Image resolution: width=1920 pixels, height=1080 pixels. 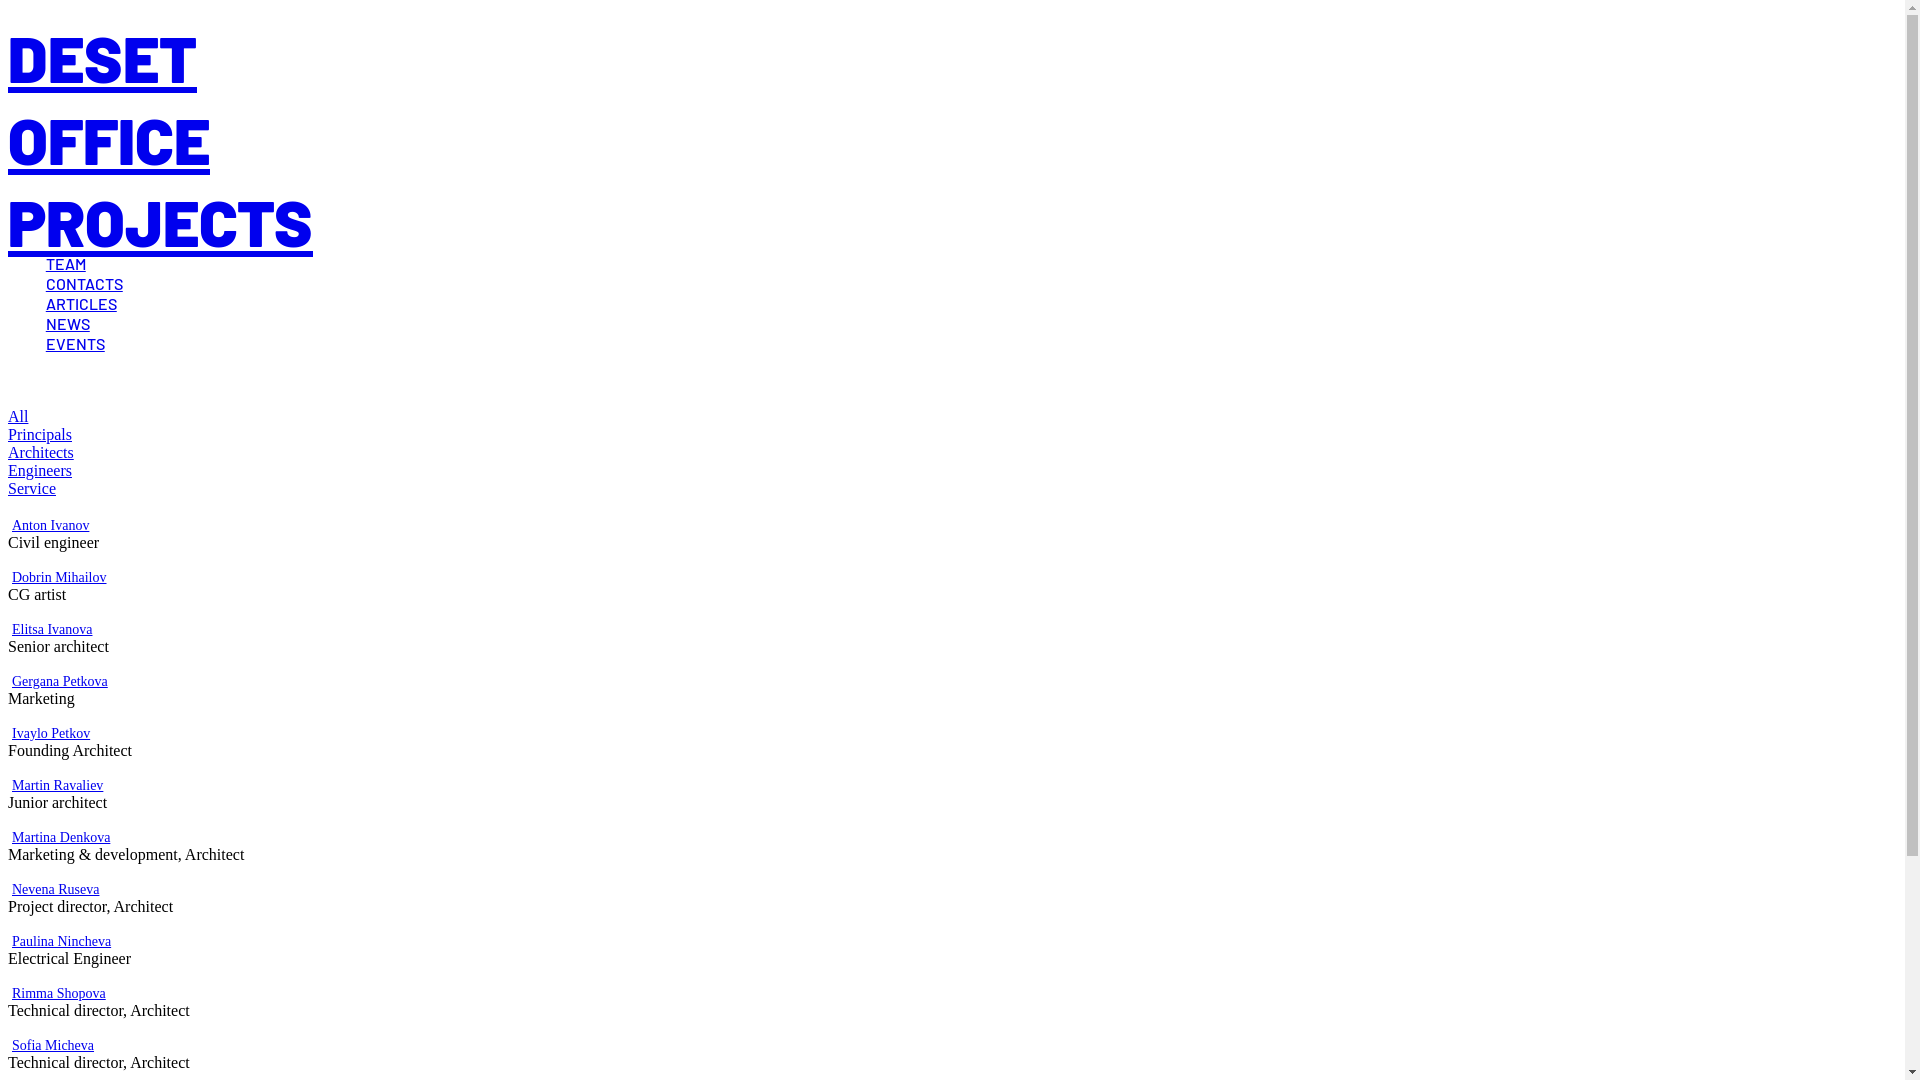 What do you see at coordinates (51, 734) in the screenshot?
I see `Ivaylo Petkov` at bounding box center [51, 734].